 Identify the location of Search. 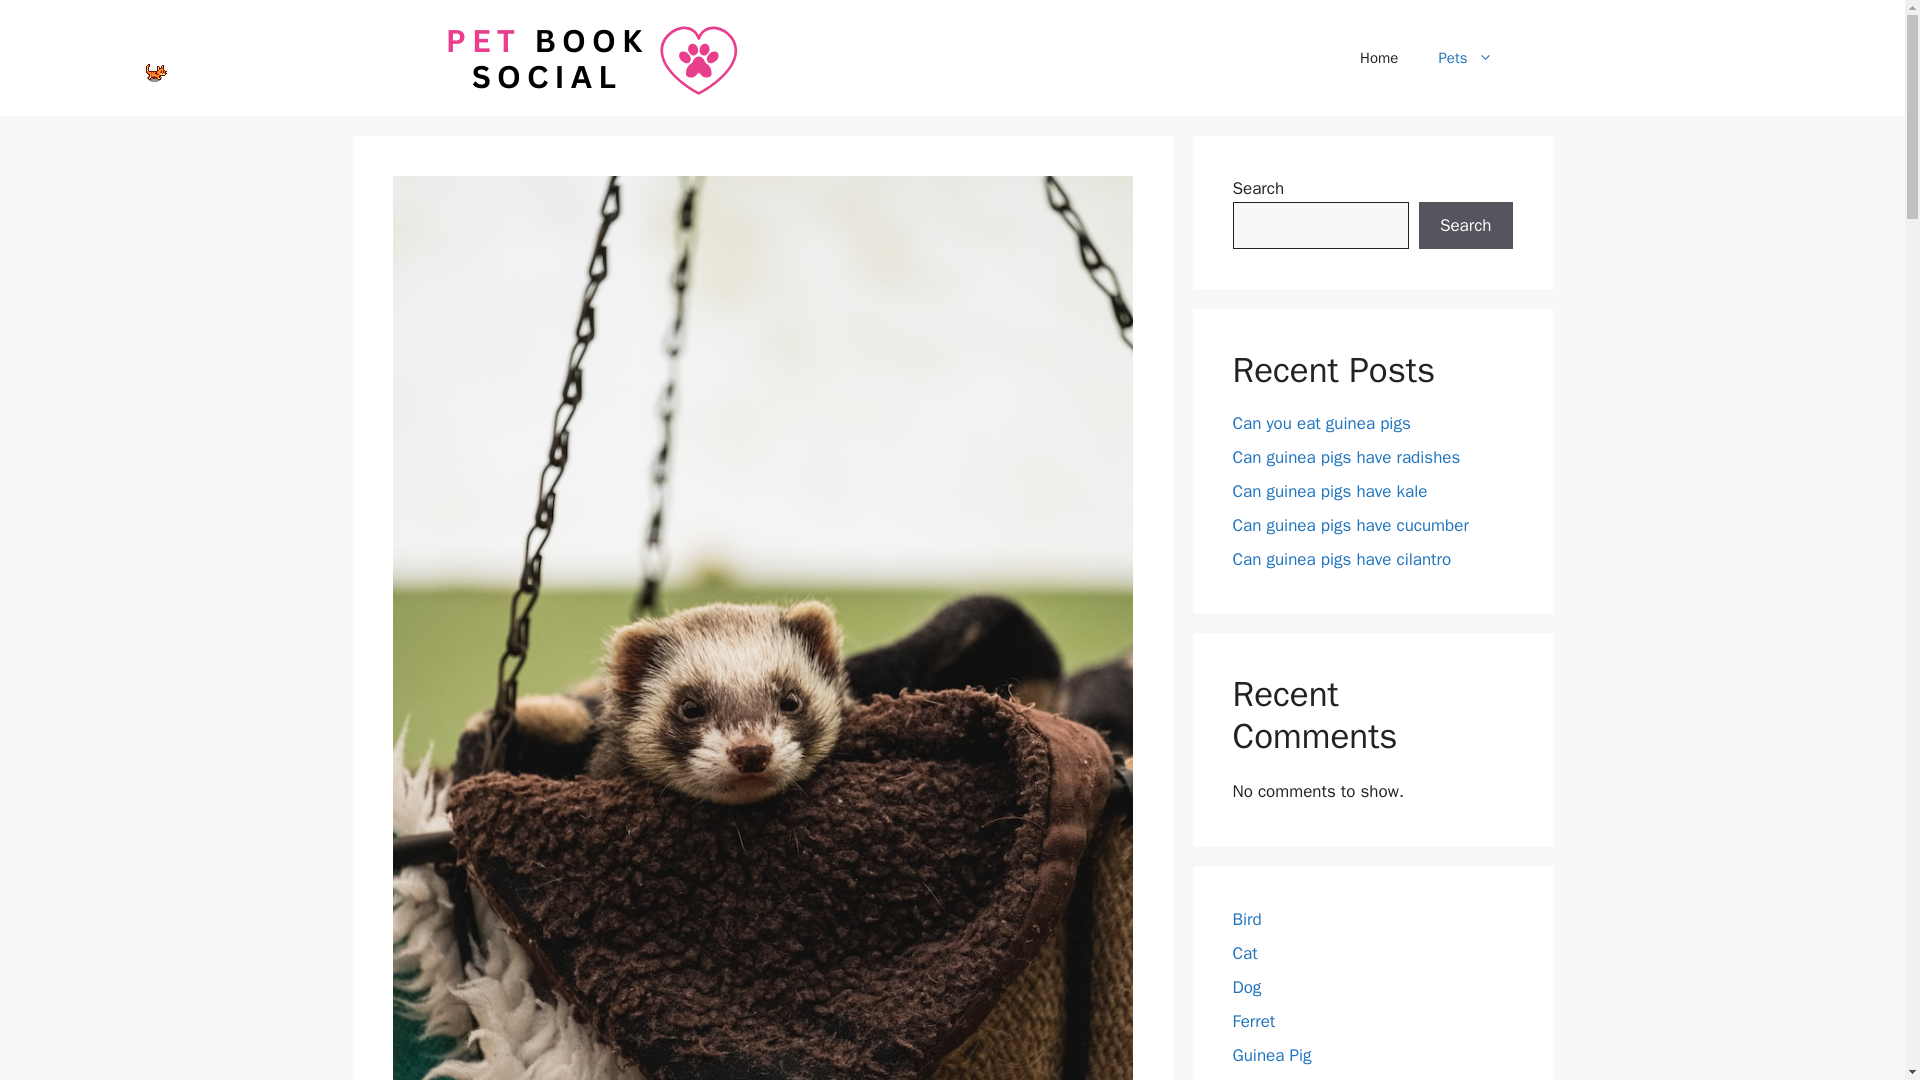
(1465, 225).